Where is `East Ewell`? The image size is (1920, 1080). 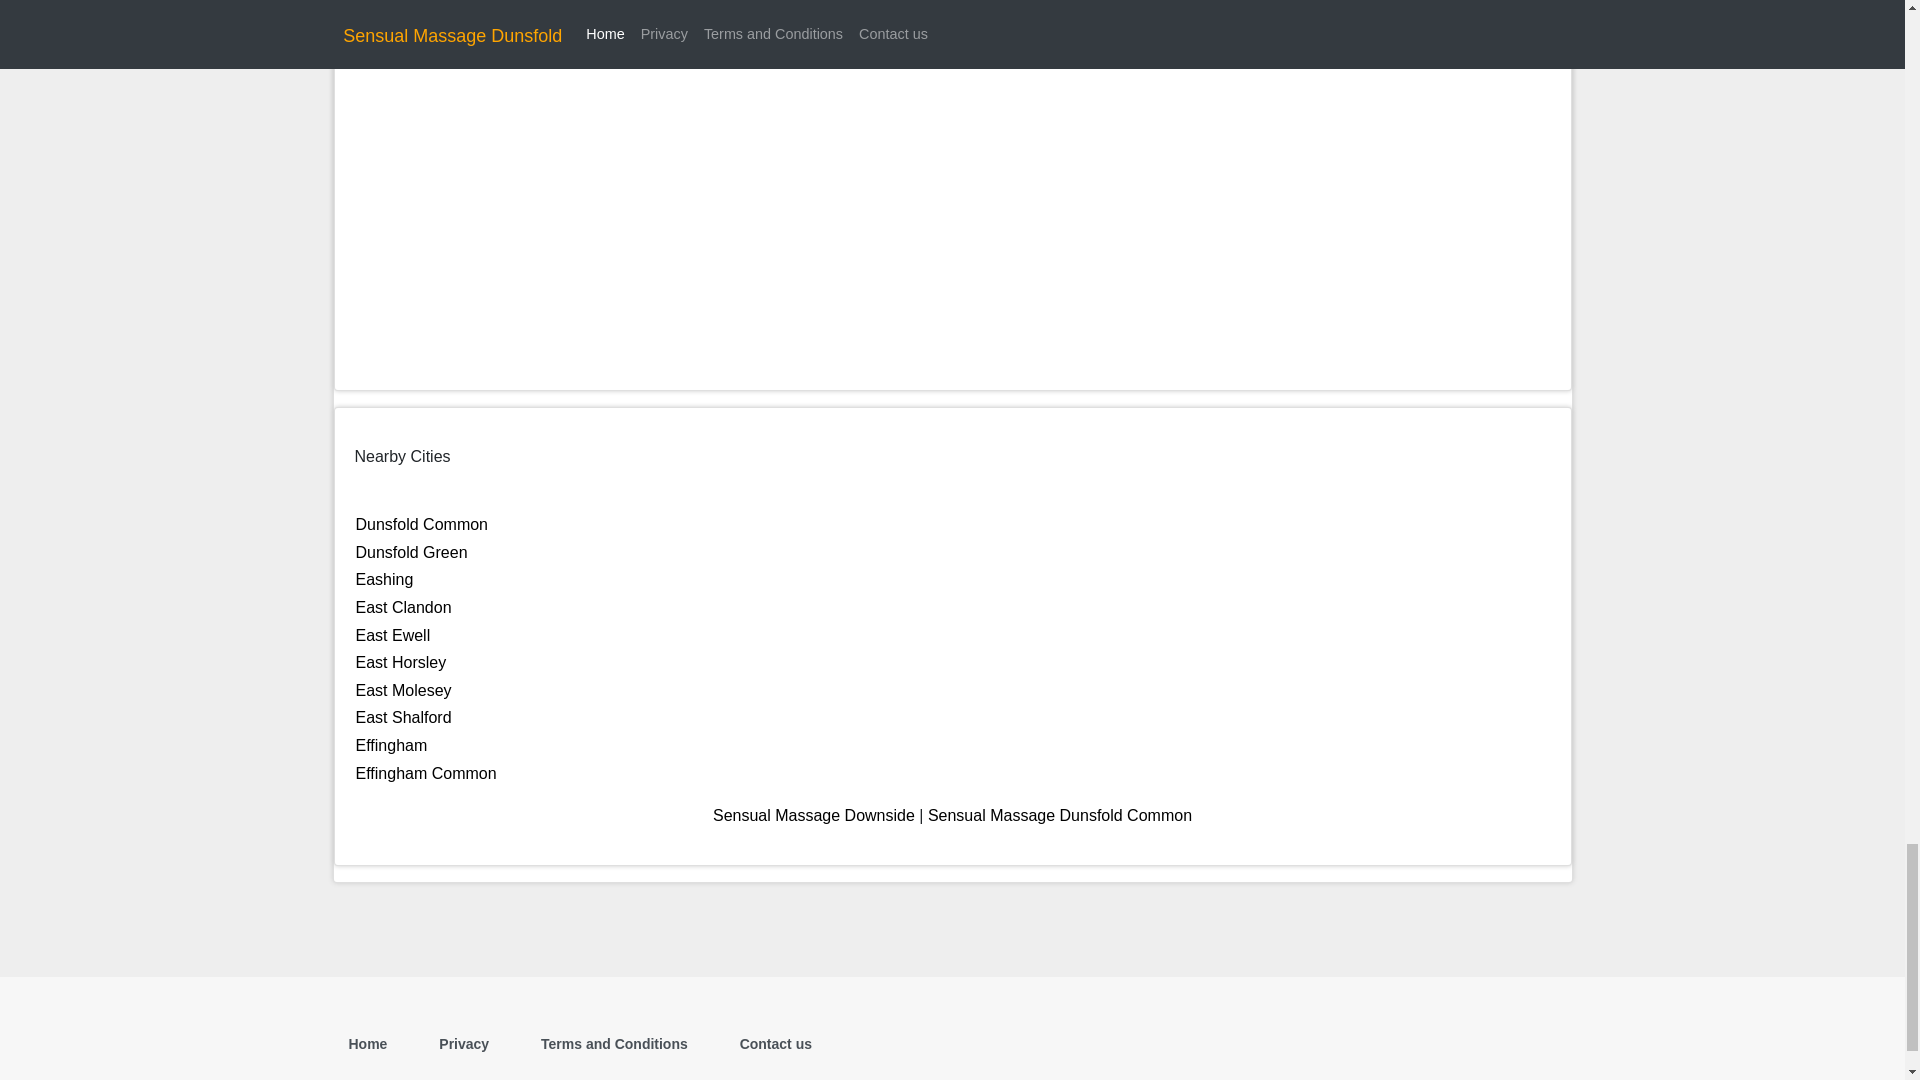
East Ewell is located at coordinates (392, 635).